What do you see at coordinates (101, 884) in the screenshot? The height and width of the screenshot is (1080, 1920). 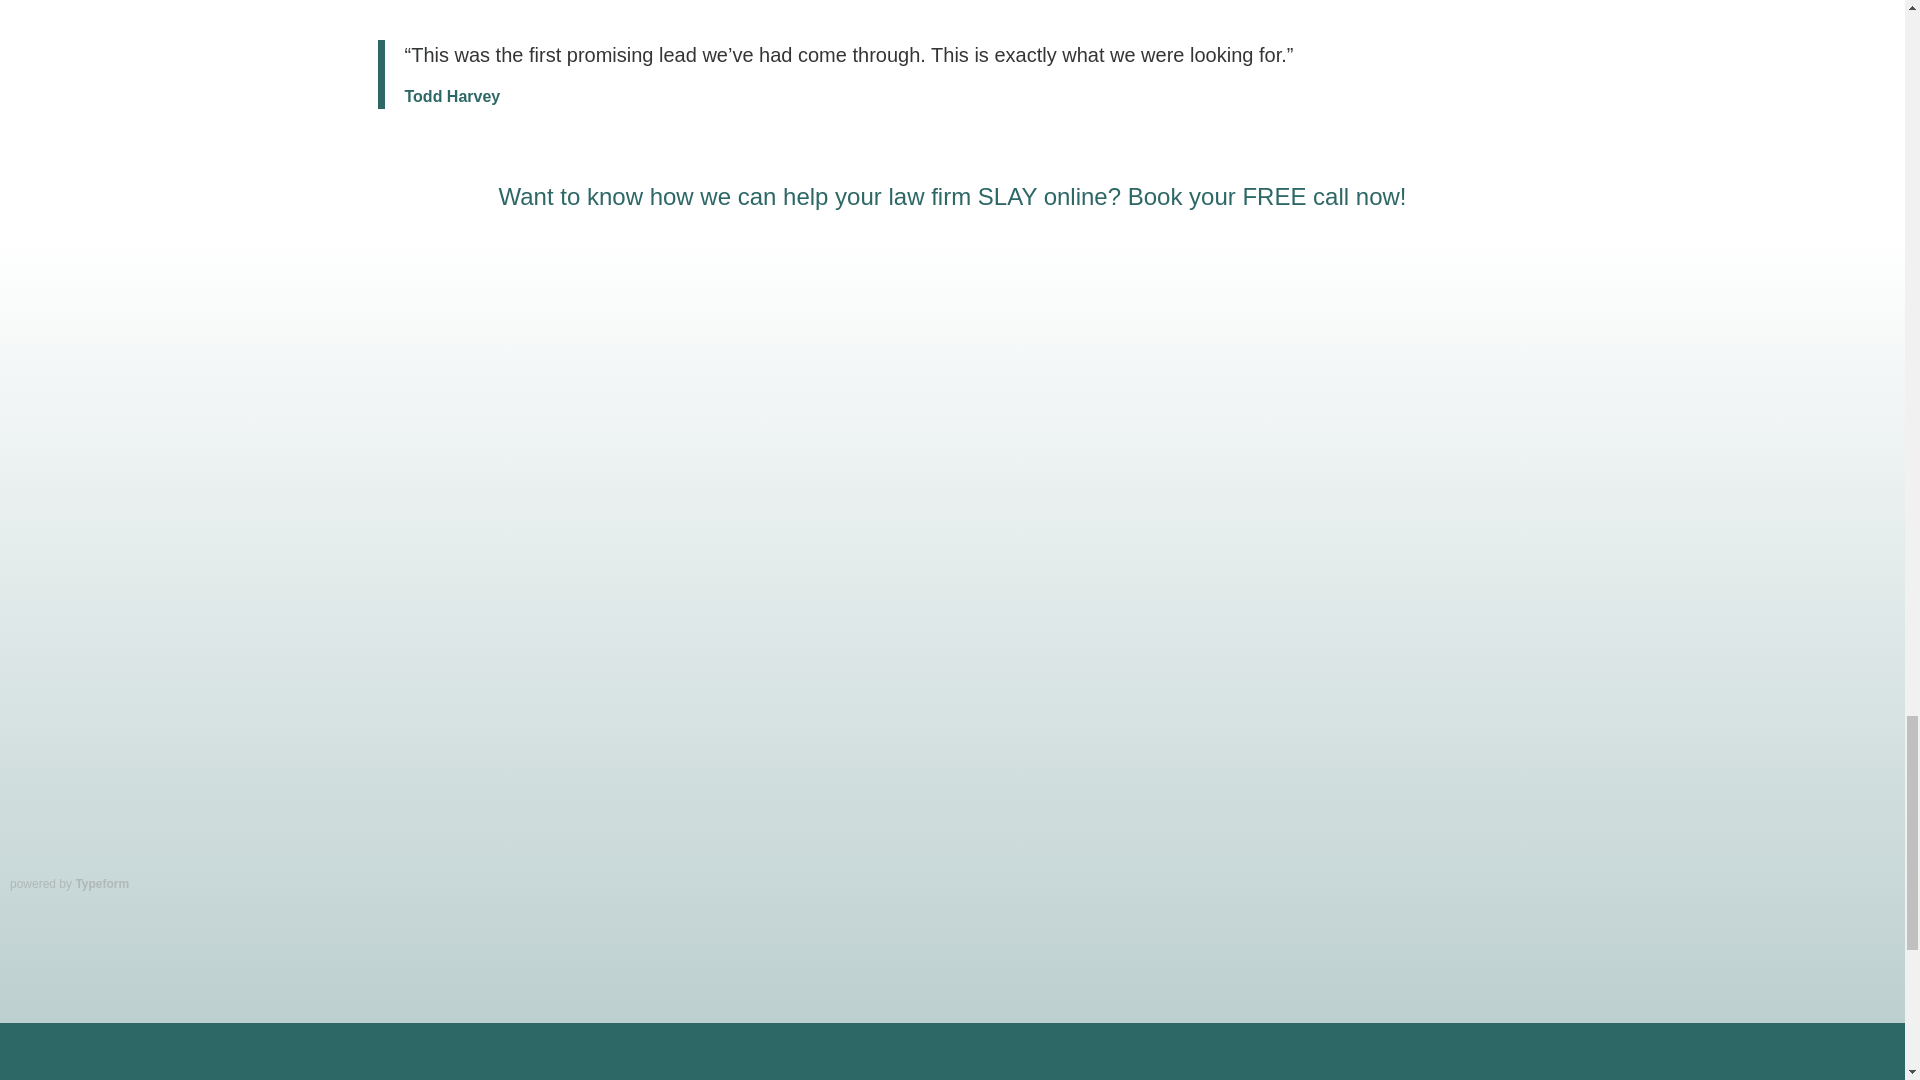 I see `Typeform` at bounding box center [101, 884].